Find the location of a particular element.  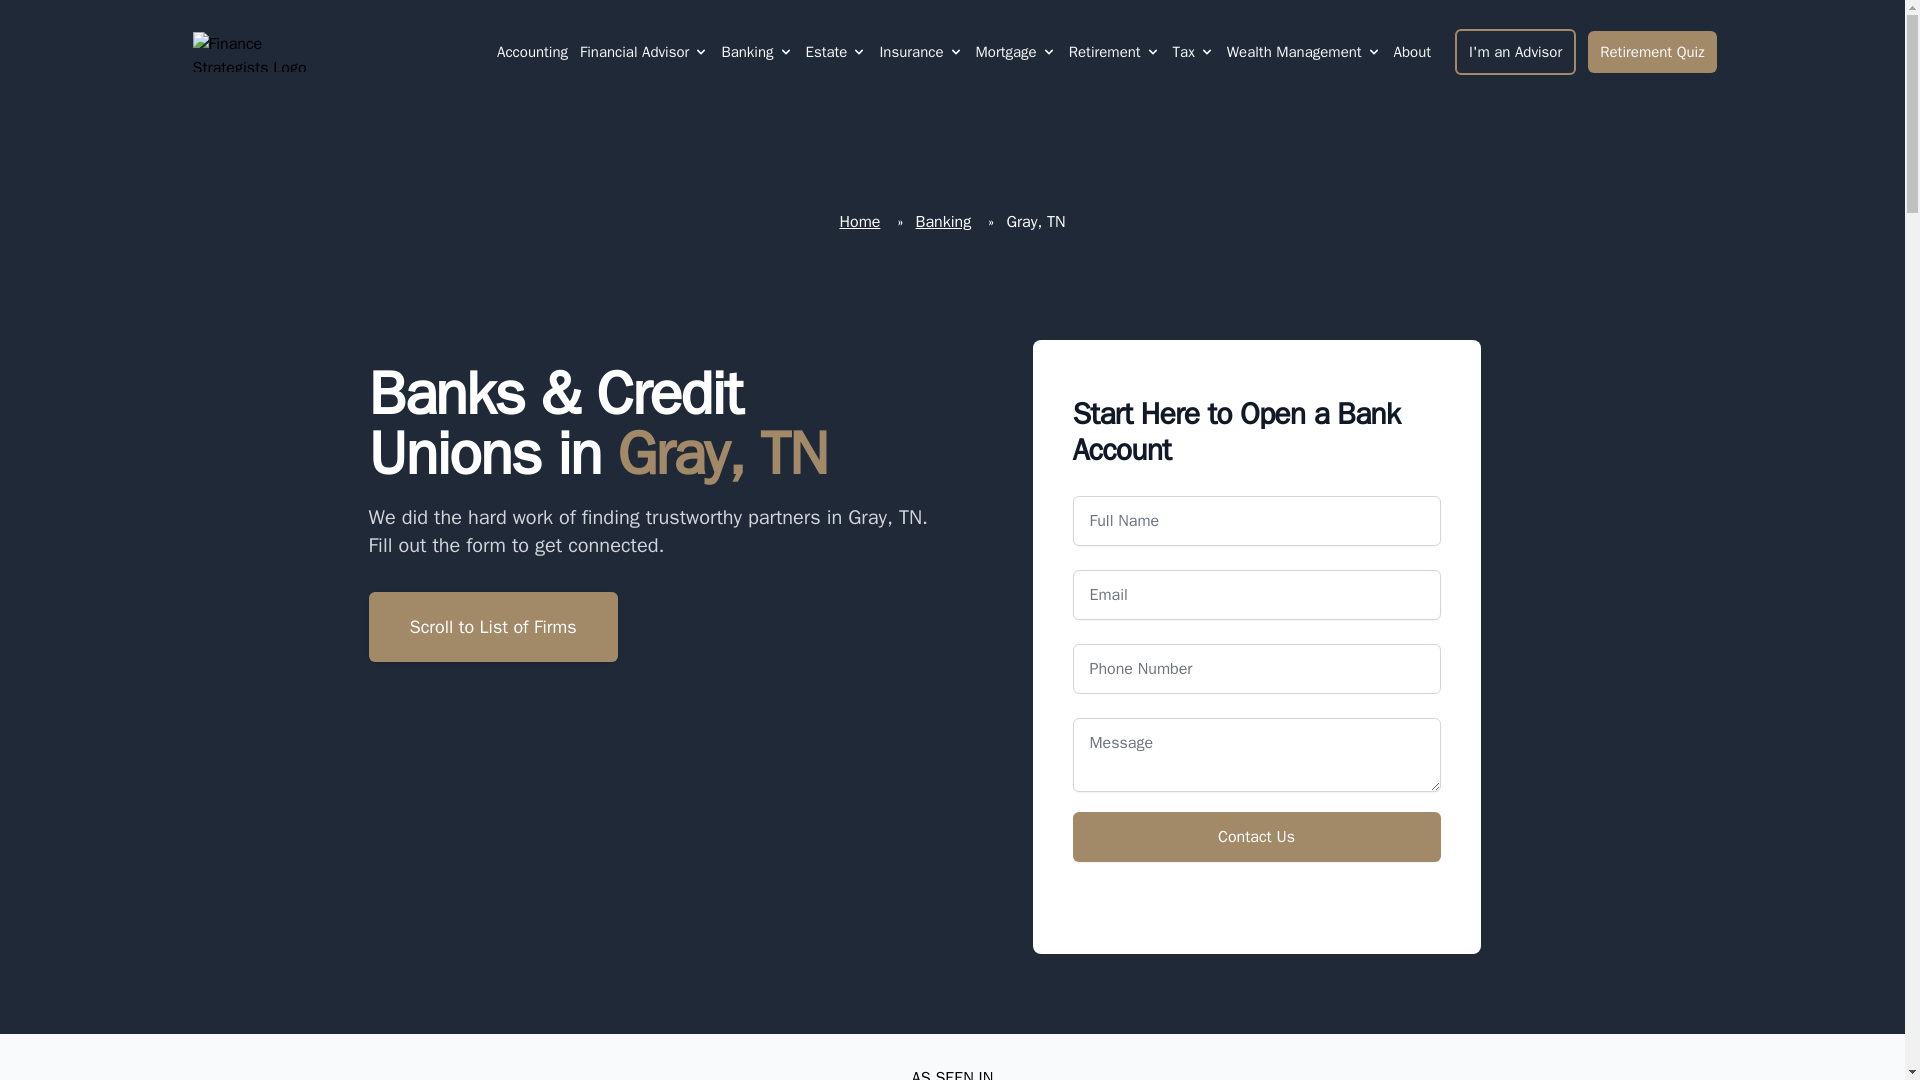

Accounting is located at coordinates (532, 52).